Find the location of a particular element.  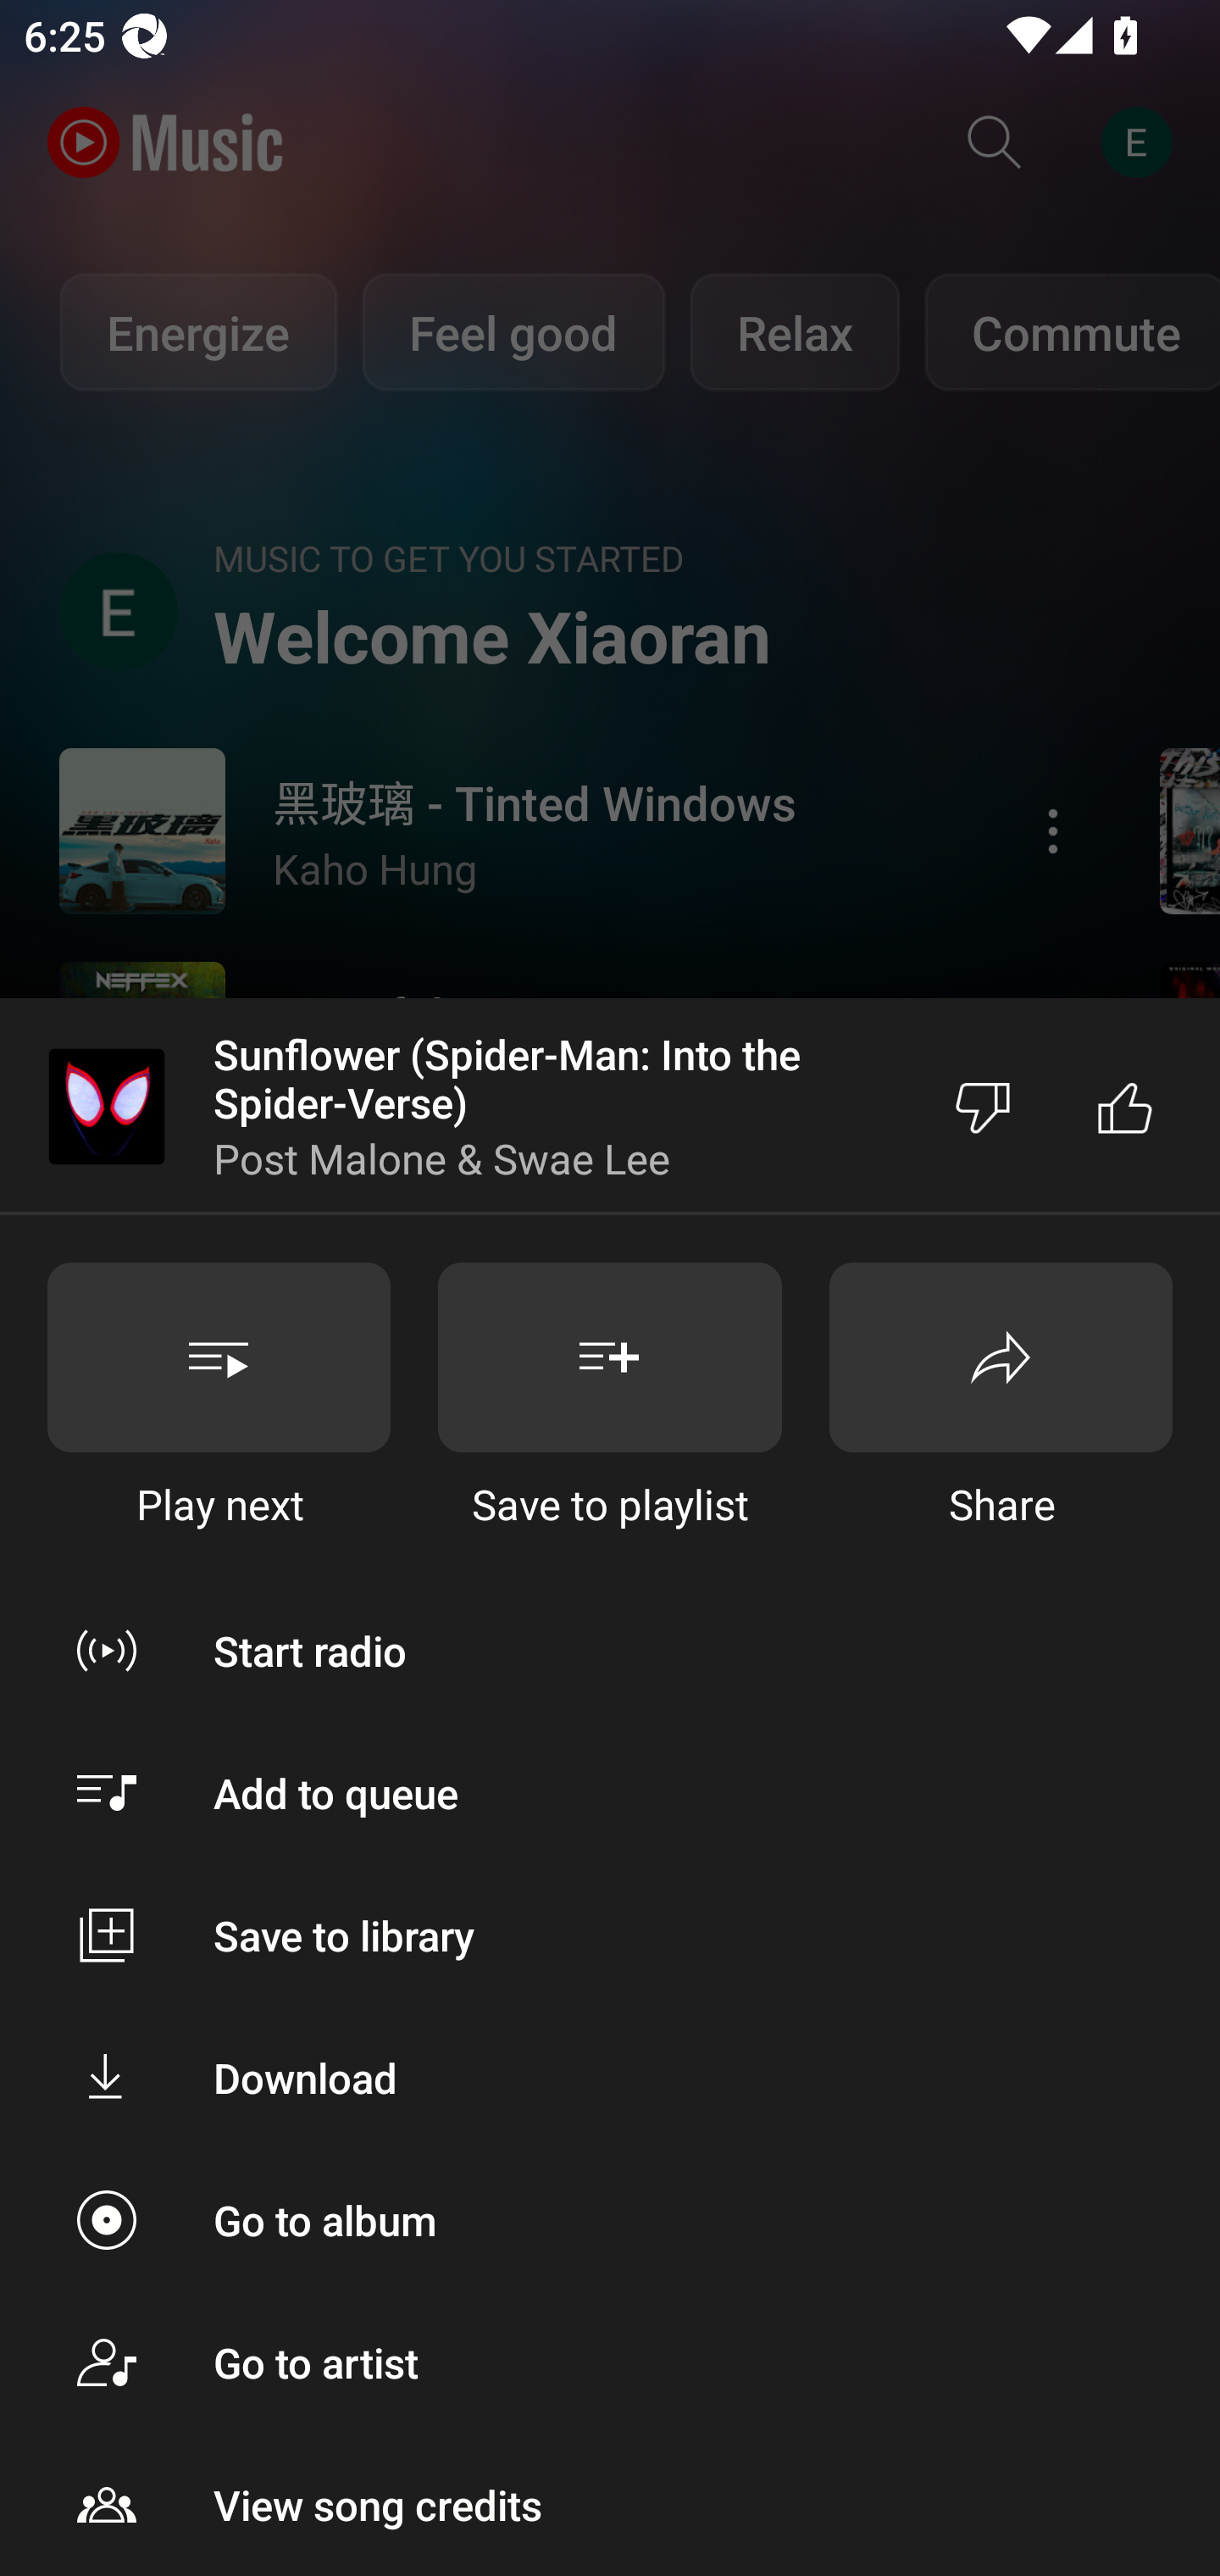

Go to album is located at coordinates (610, 2218).